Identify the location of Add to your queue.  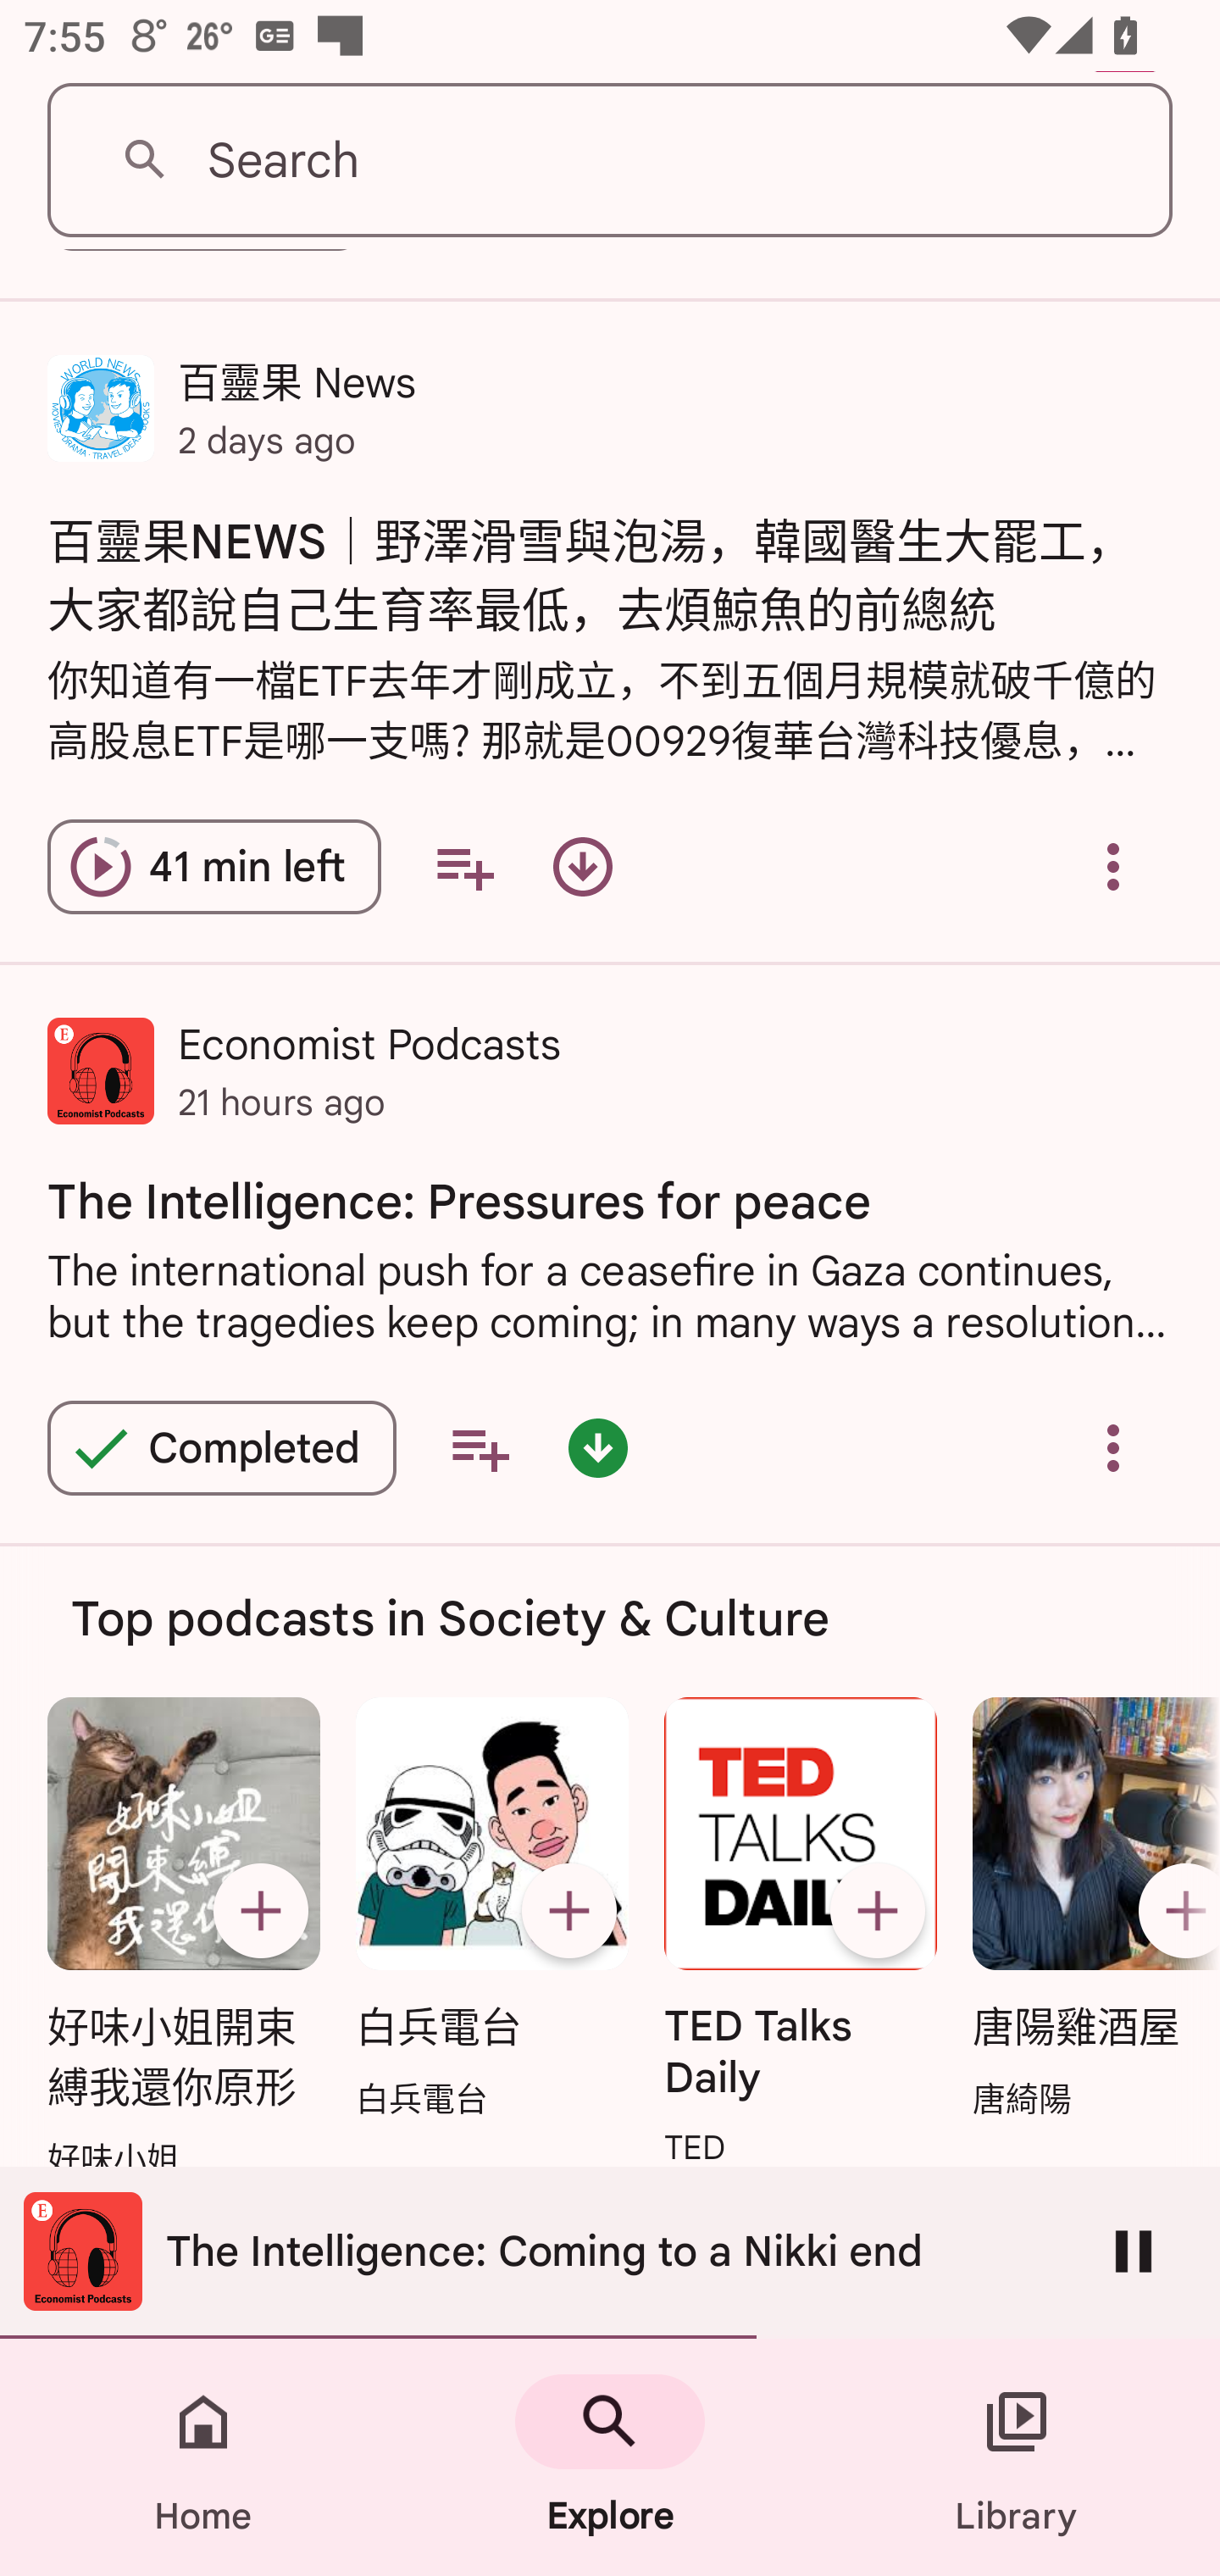
(464, 866).